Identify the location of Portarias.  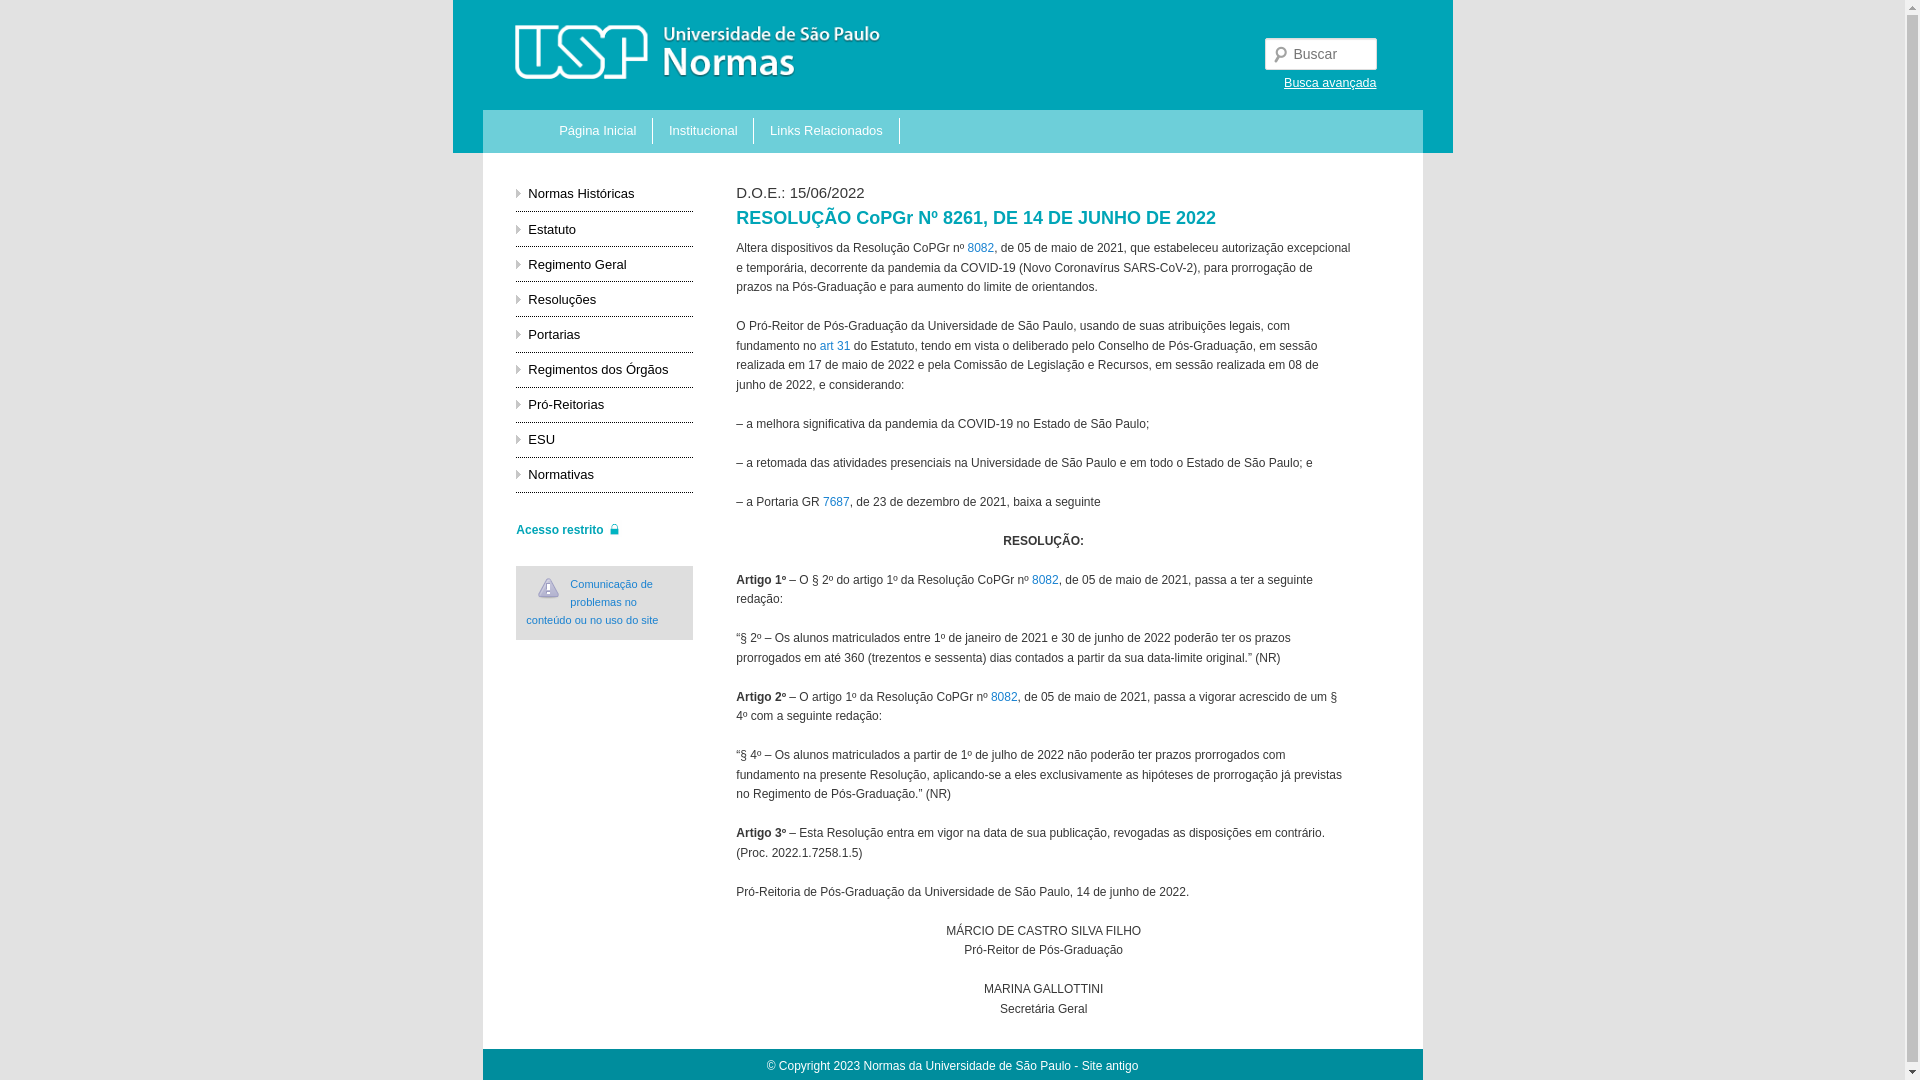
(554, 334).